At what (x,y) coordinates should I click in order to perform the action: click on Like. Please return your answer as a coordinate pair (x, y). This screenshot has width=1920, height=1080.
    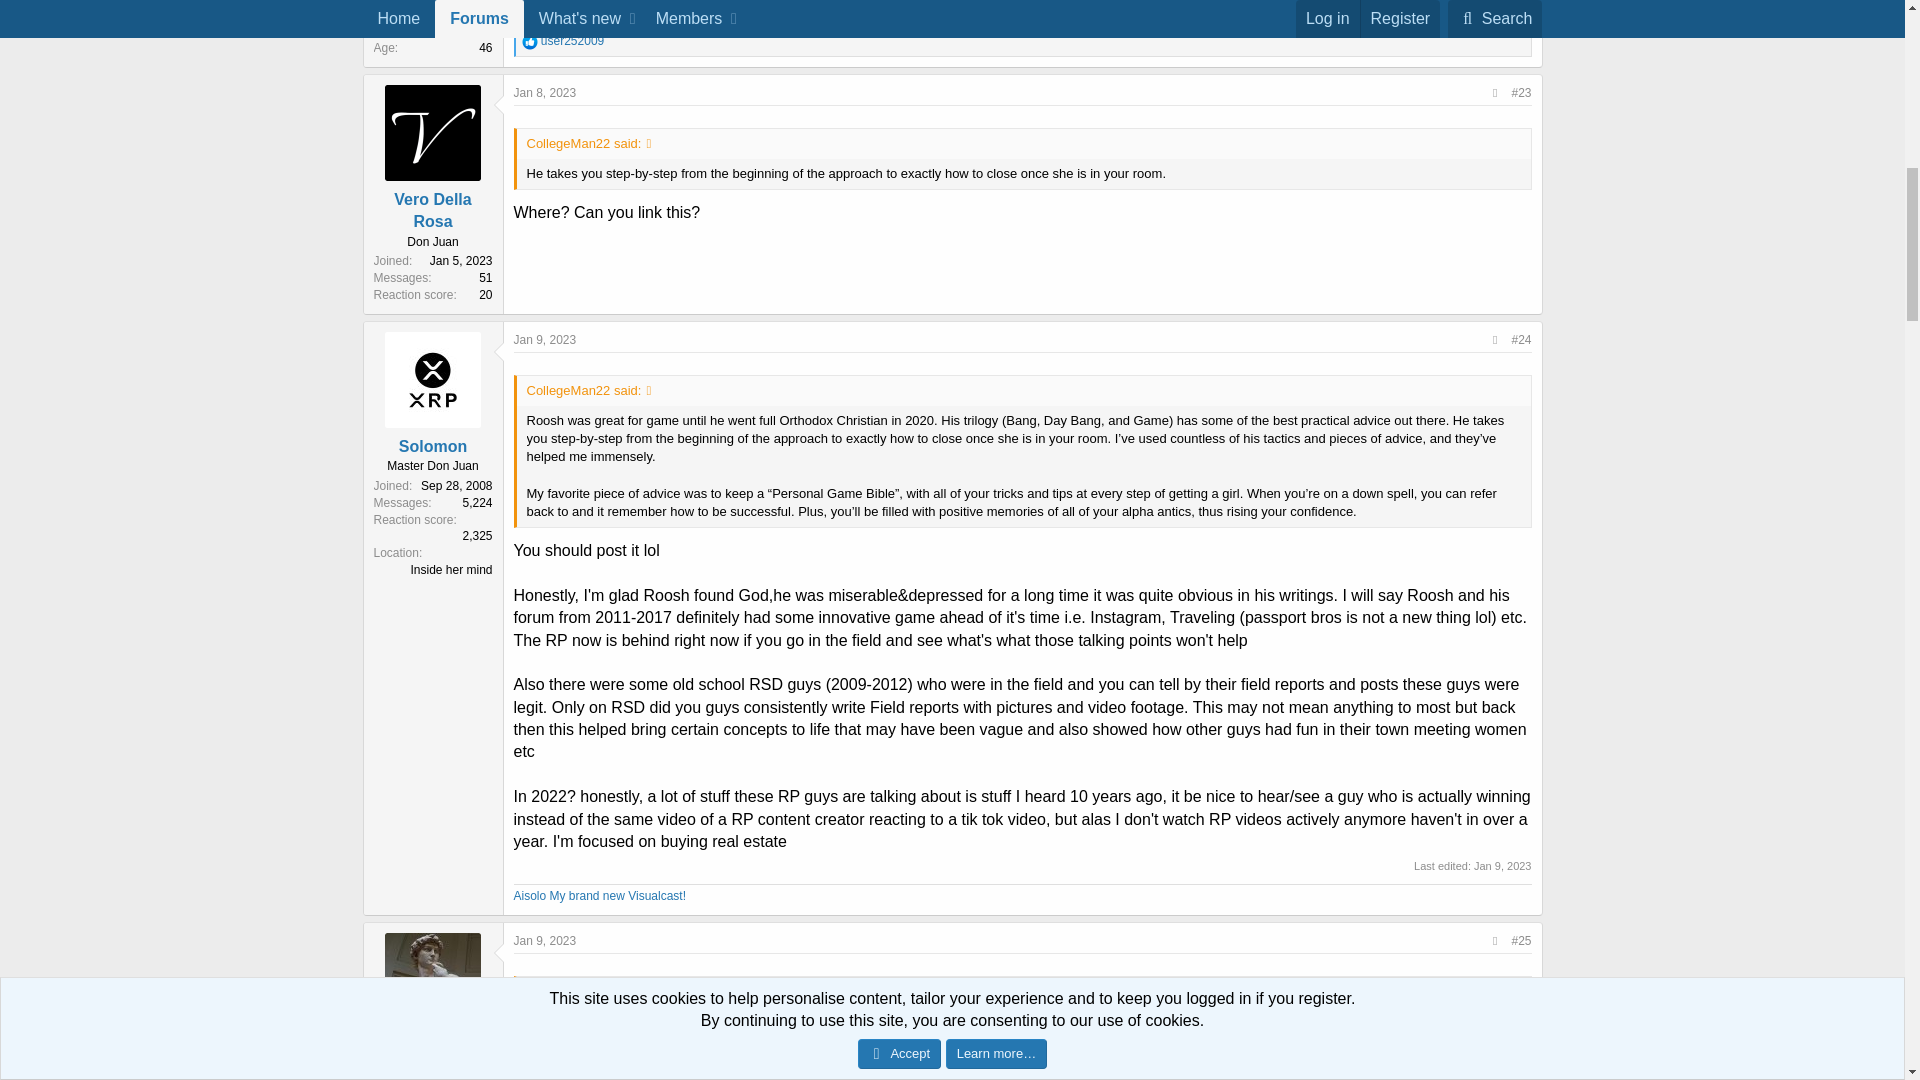
    Looking at the image, I should click on (530, 41).